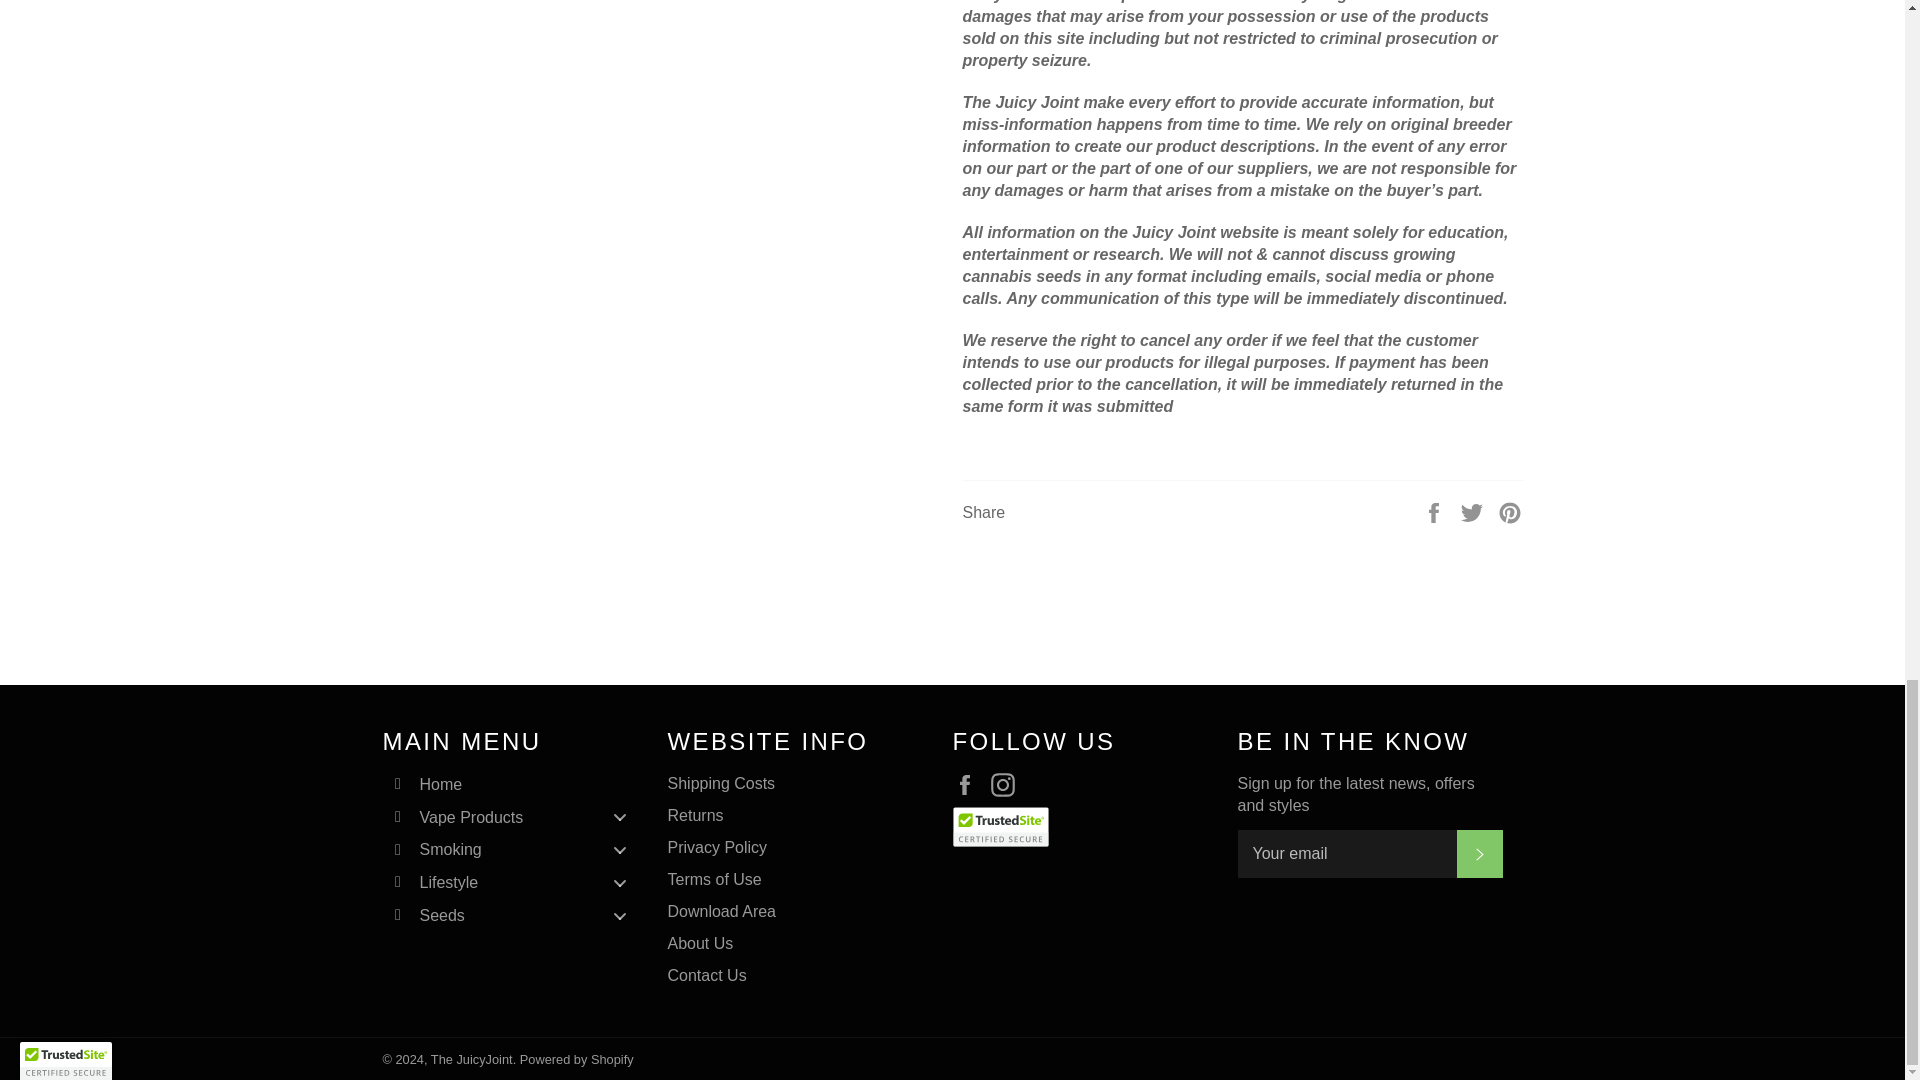 This screenshot has width=1920, height=1080. What do you see at coordinates (969, 785) in the screenshot?
I see `The JuicyJoint on Facebook` at bounding box center [969, 785].